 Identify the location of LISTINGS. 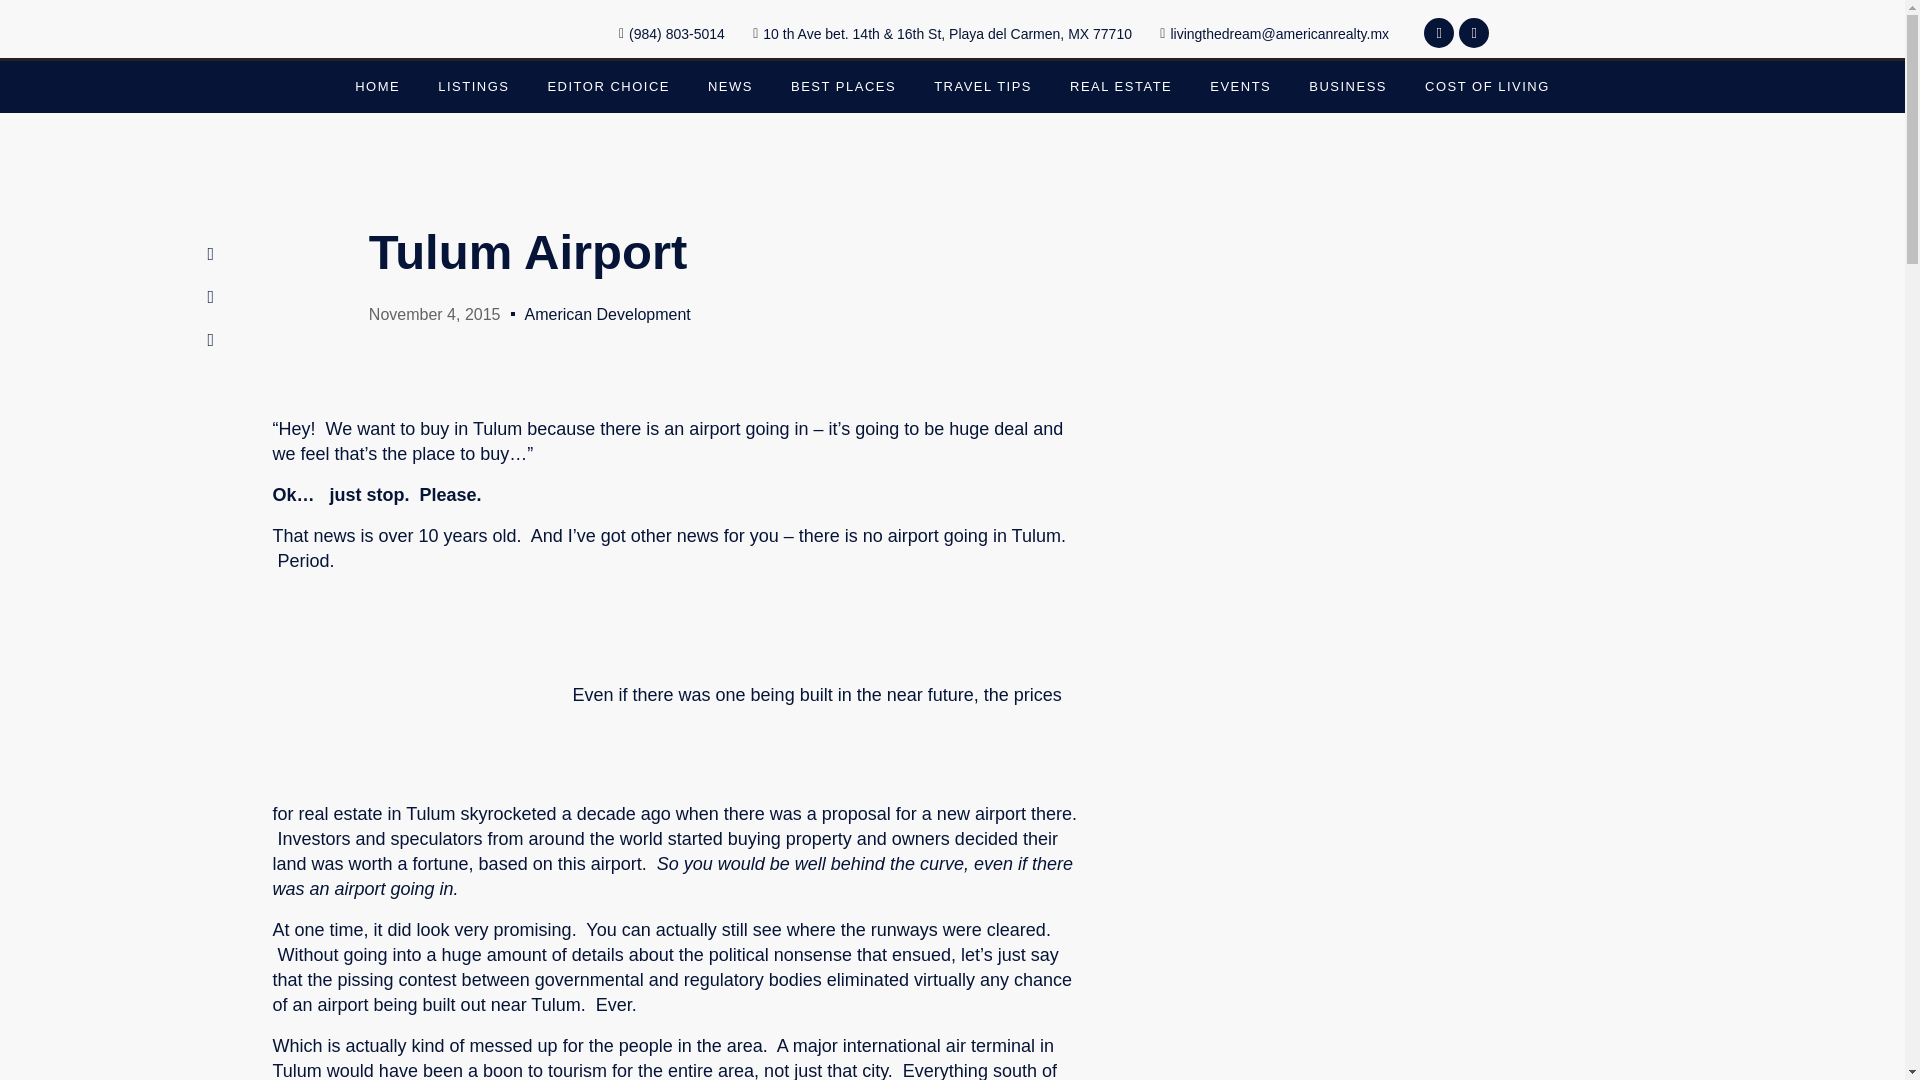
(473, 86).